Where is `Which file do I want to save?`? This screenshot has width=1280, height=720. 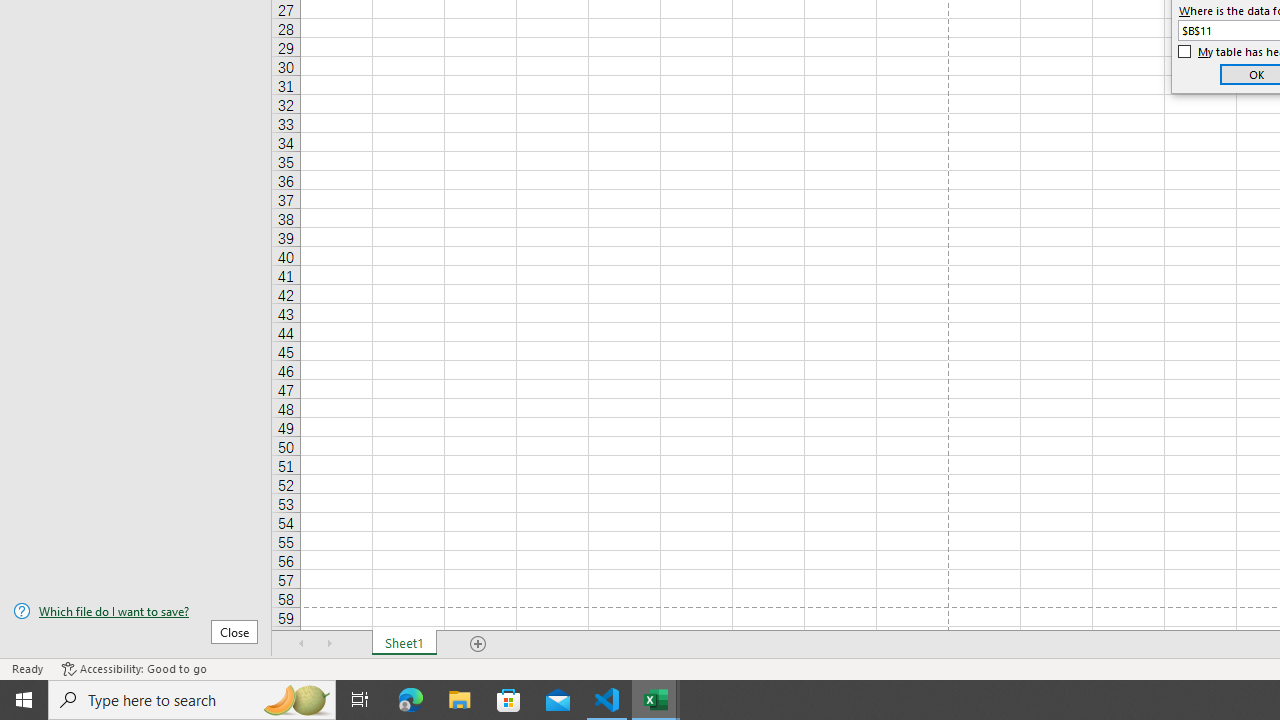
Which file do I want to save? is located at coordinates (136, 611).